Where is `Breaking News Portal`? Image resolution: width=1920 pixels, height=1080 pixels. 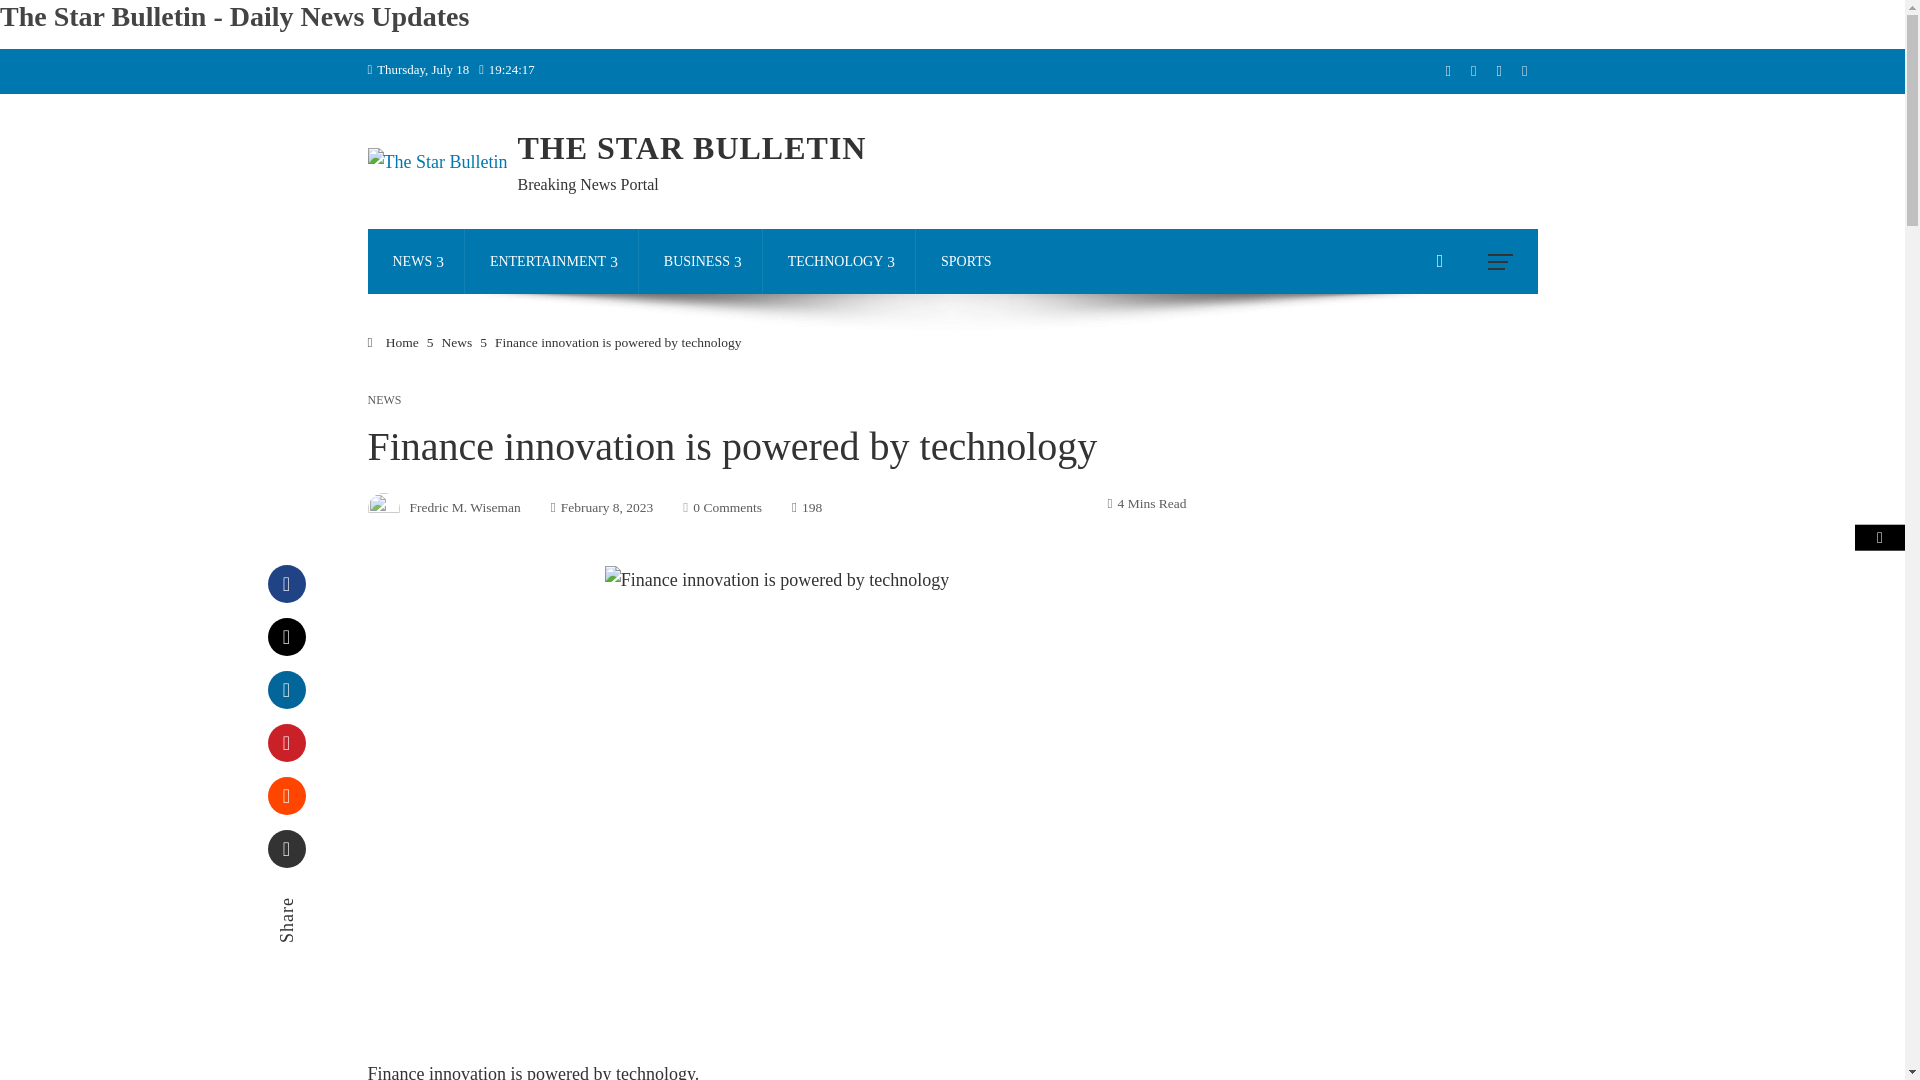
Breaking News Portal is located at coordinates (587, 184).